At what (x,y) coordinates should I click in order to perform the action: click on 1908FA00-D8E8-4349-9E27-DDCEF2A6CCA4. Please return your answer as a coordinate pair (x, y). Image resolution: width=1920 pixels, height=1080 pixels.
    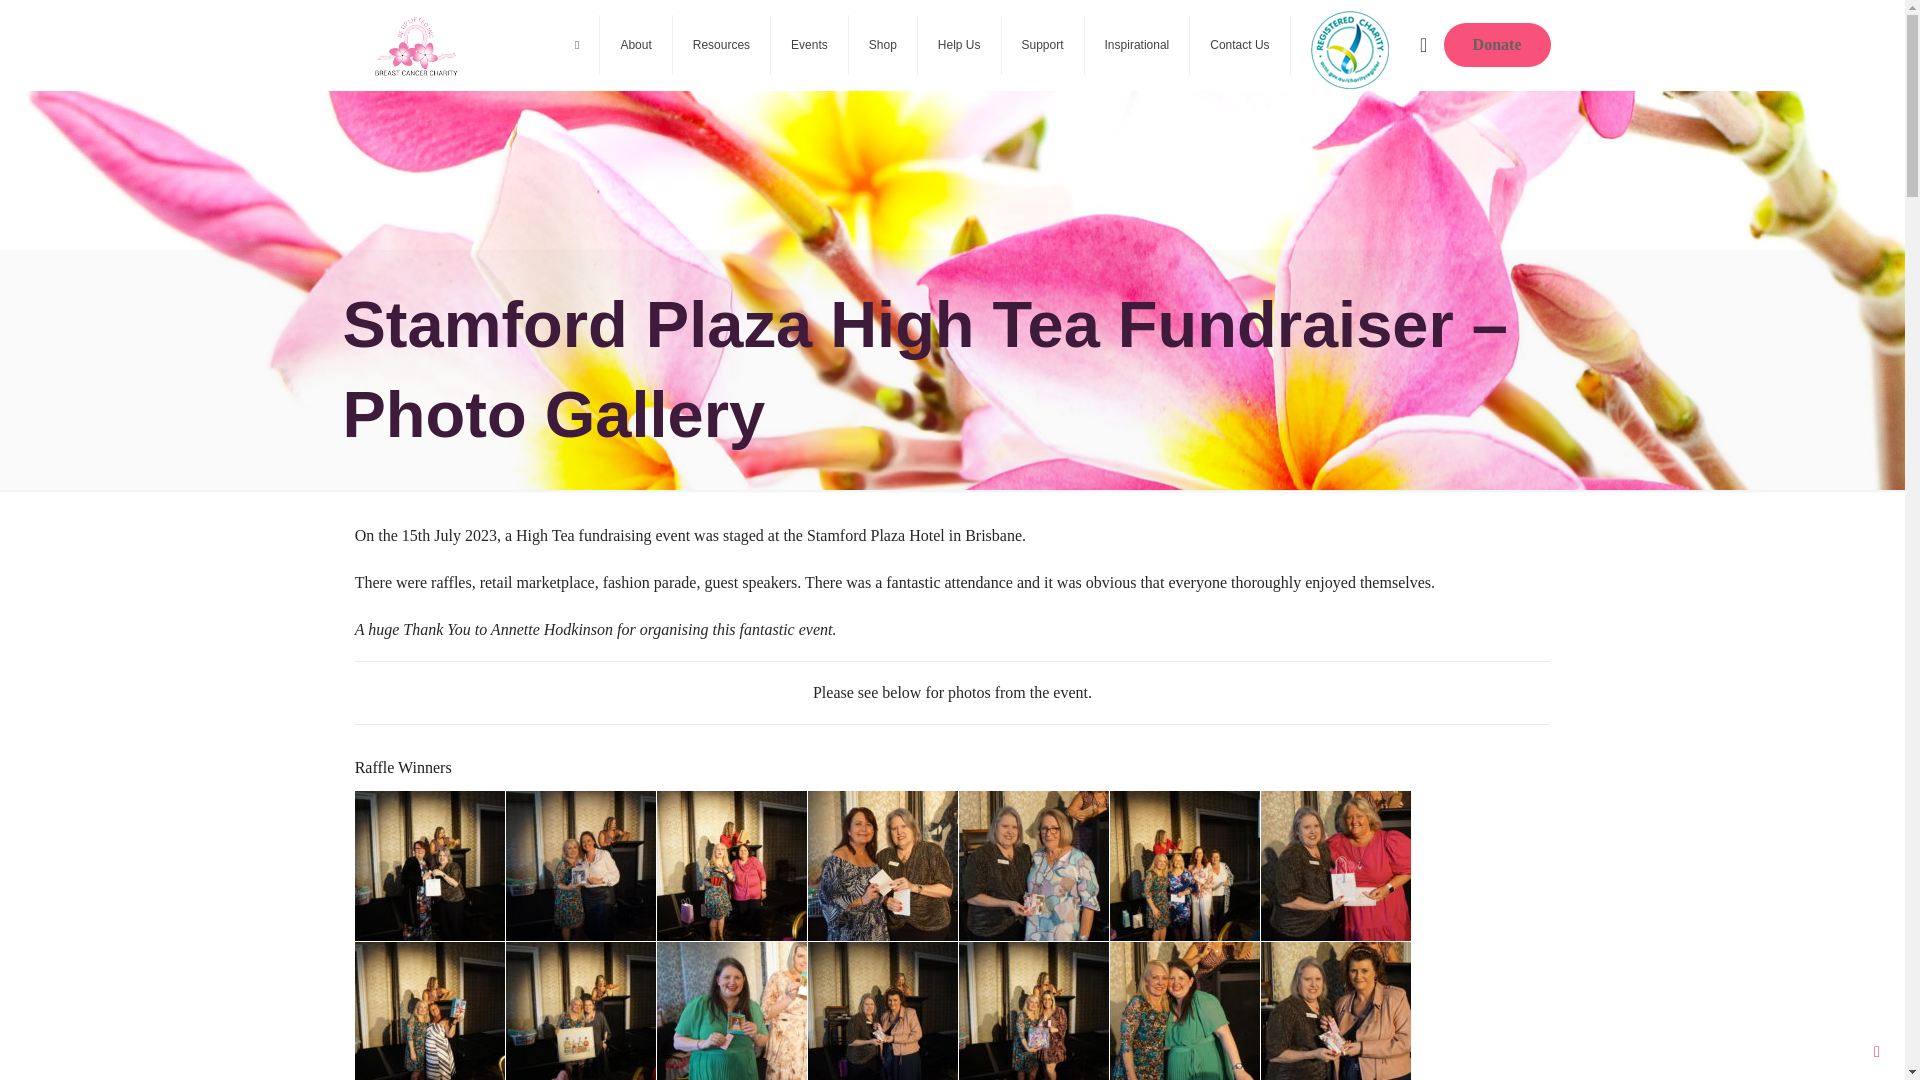
    Looking at the image, I should click on (1336, 865).